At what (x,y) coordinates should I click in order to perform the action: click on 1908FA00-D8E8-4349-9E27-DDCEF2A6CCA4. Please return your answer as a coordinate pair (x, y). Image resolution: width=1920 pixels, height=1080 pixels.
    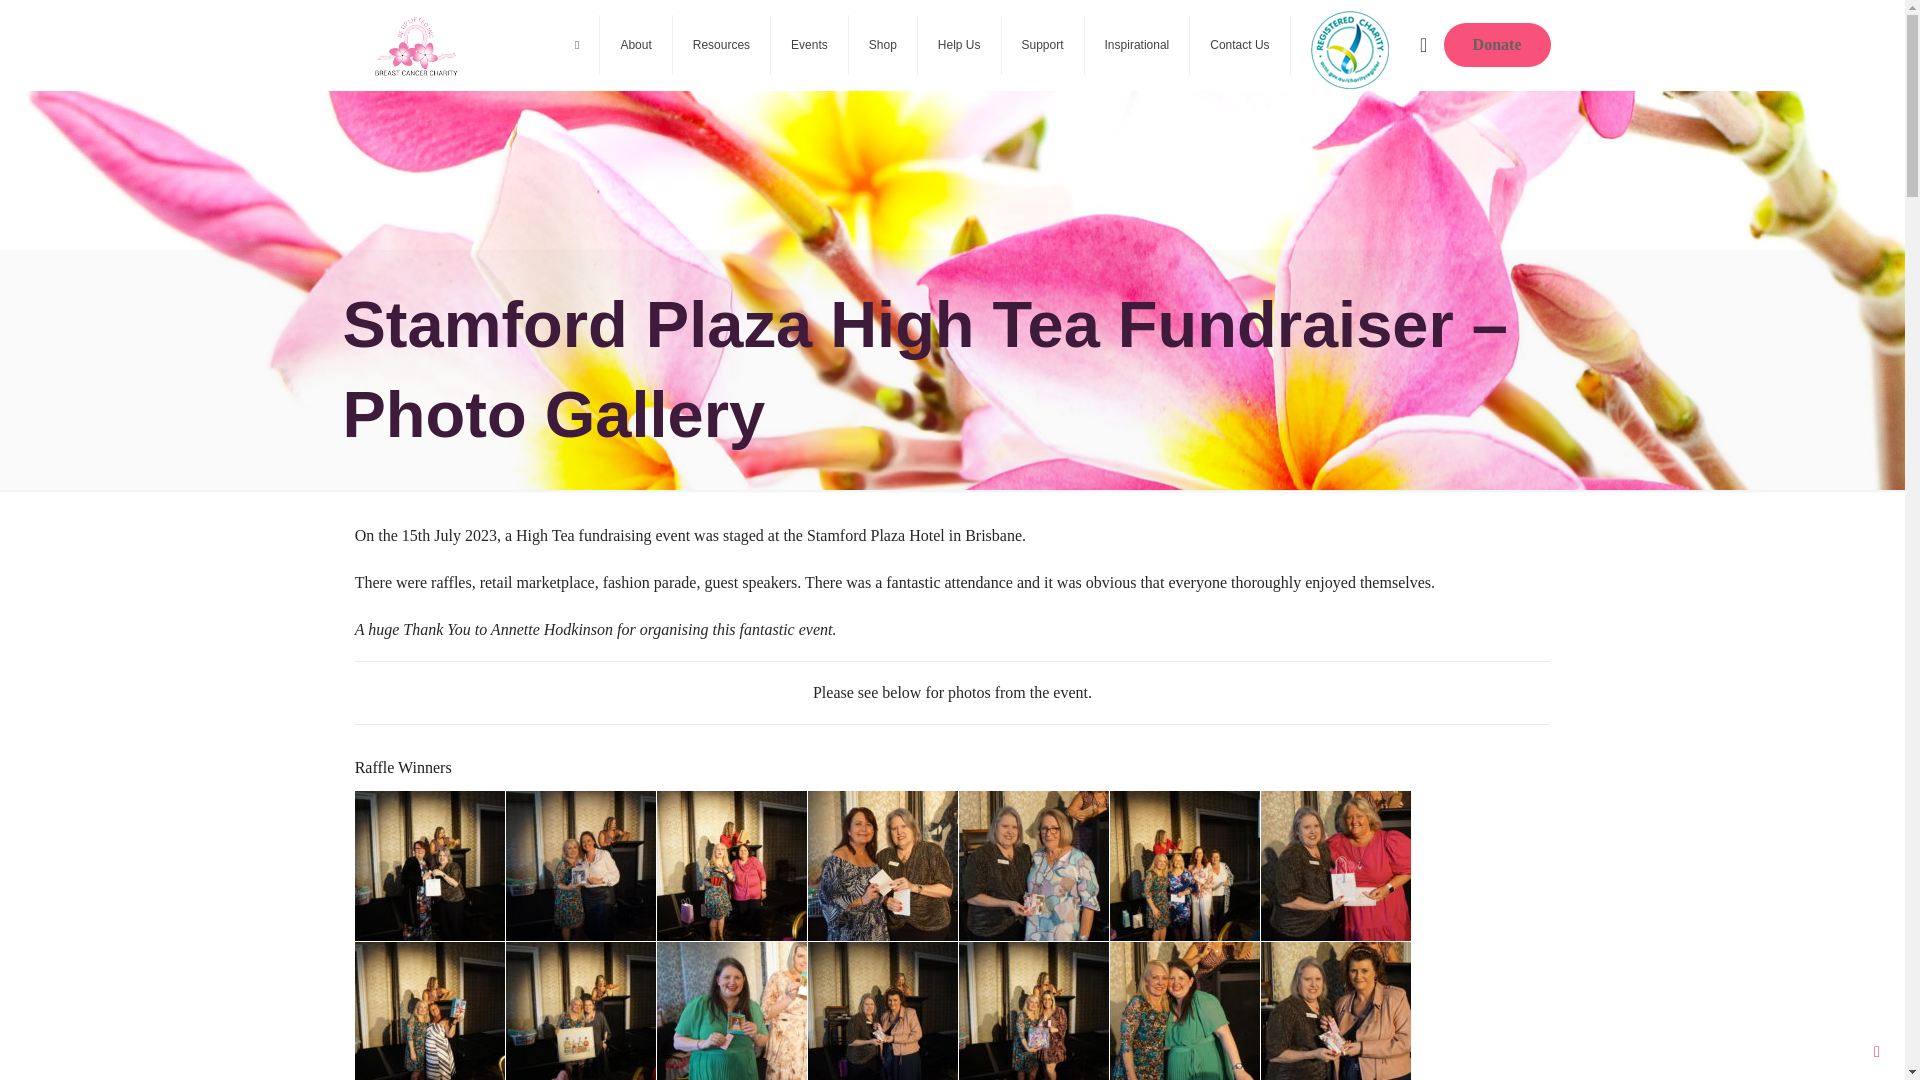
    Looking at the image, I should click on (1336, 865).